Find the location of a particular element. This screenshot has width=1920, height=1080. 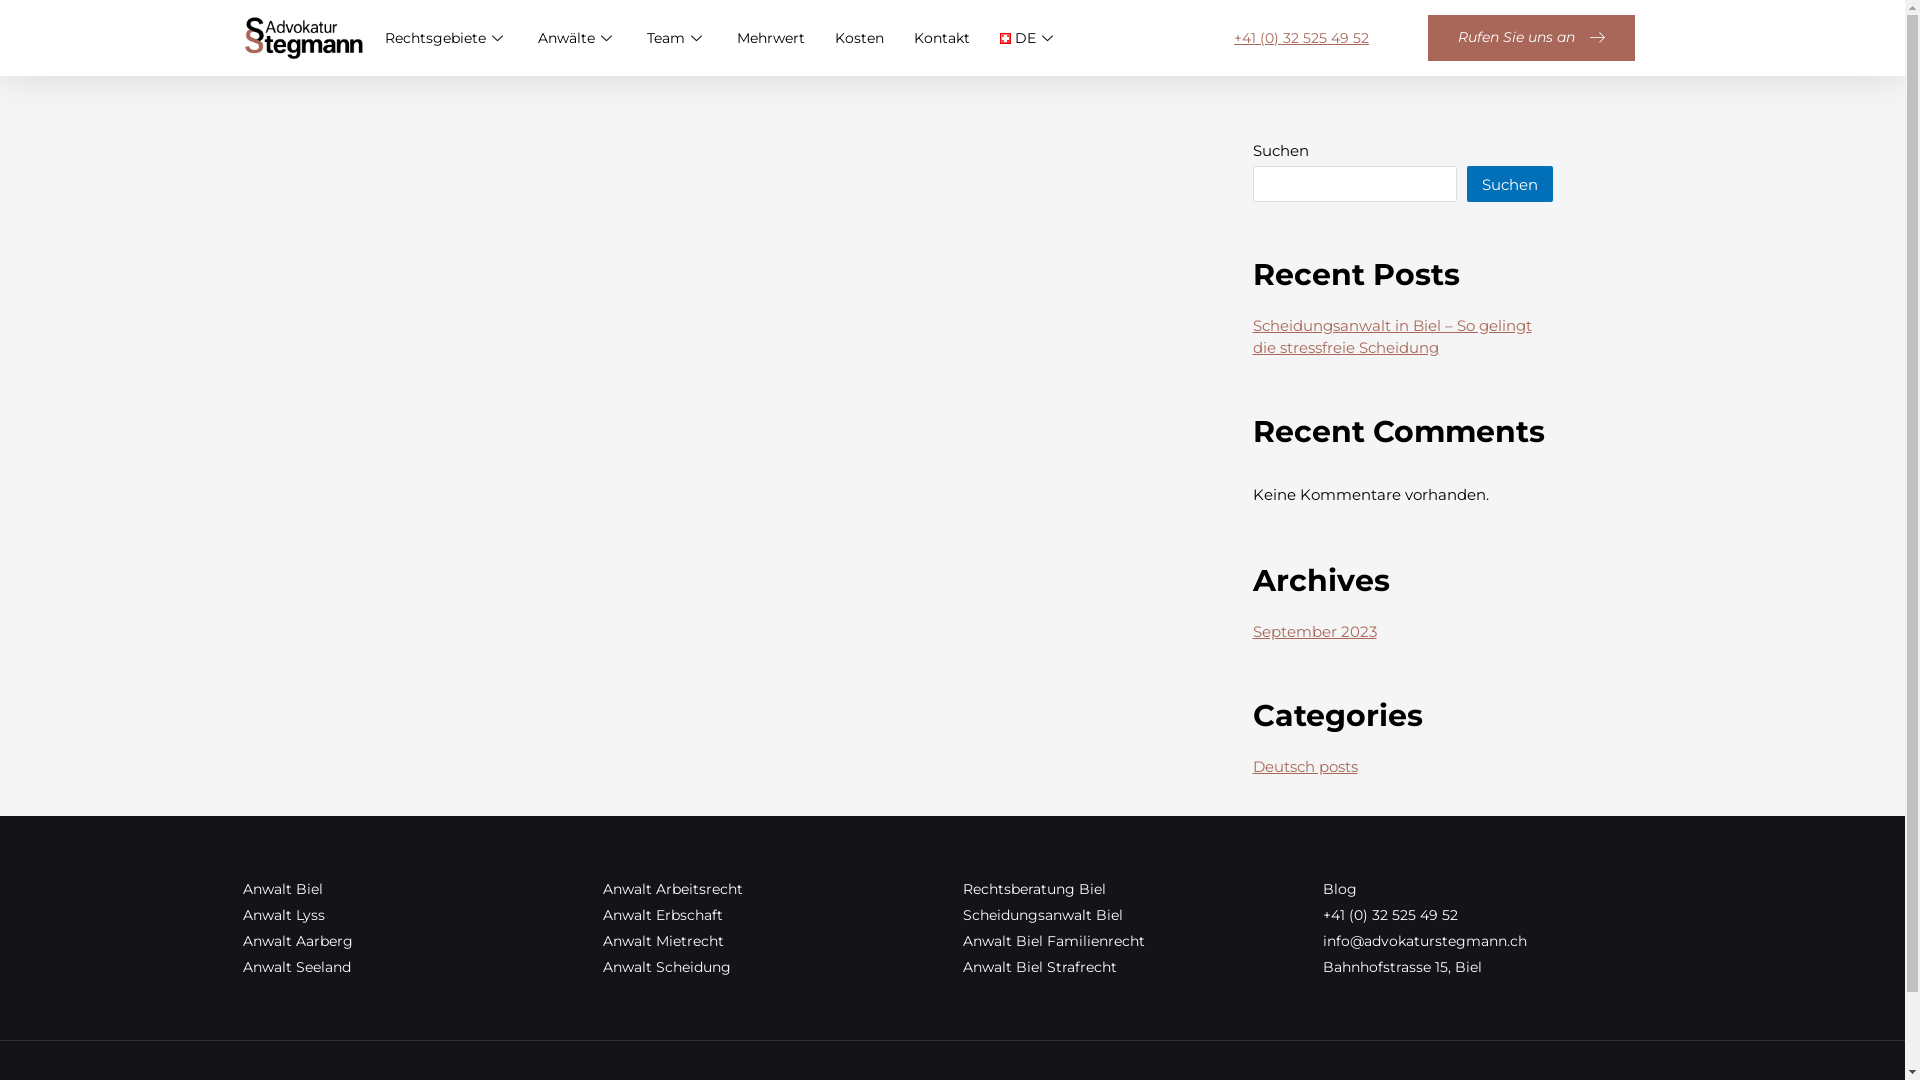

Blog is located at coordinates (1492, 889).